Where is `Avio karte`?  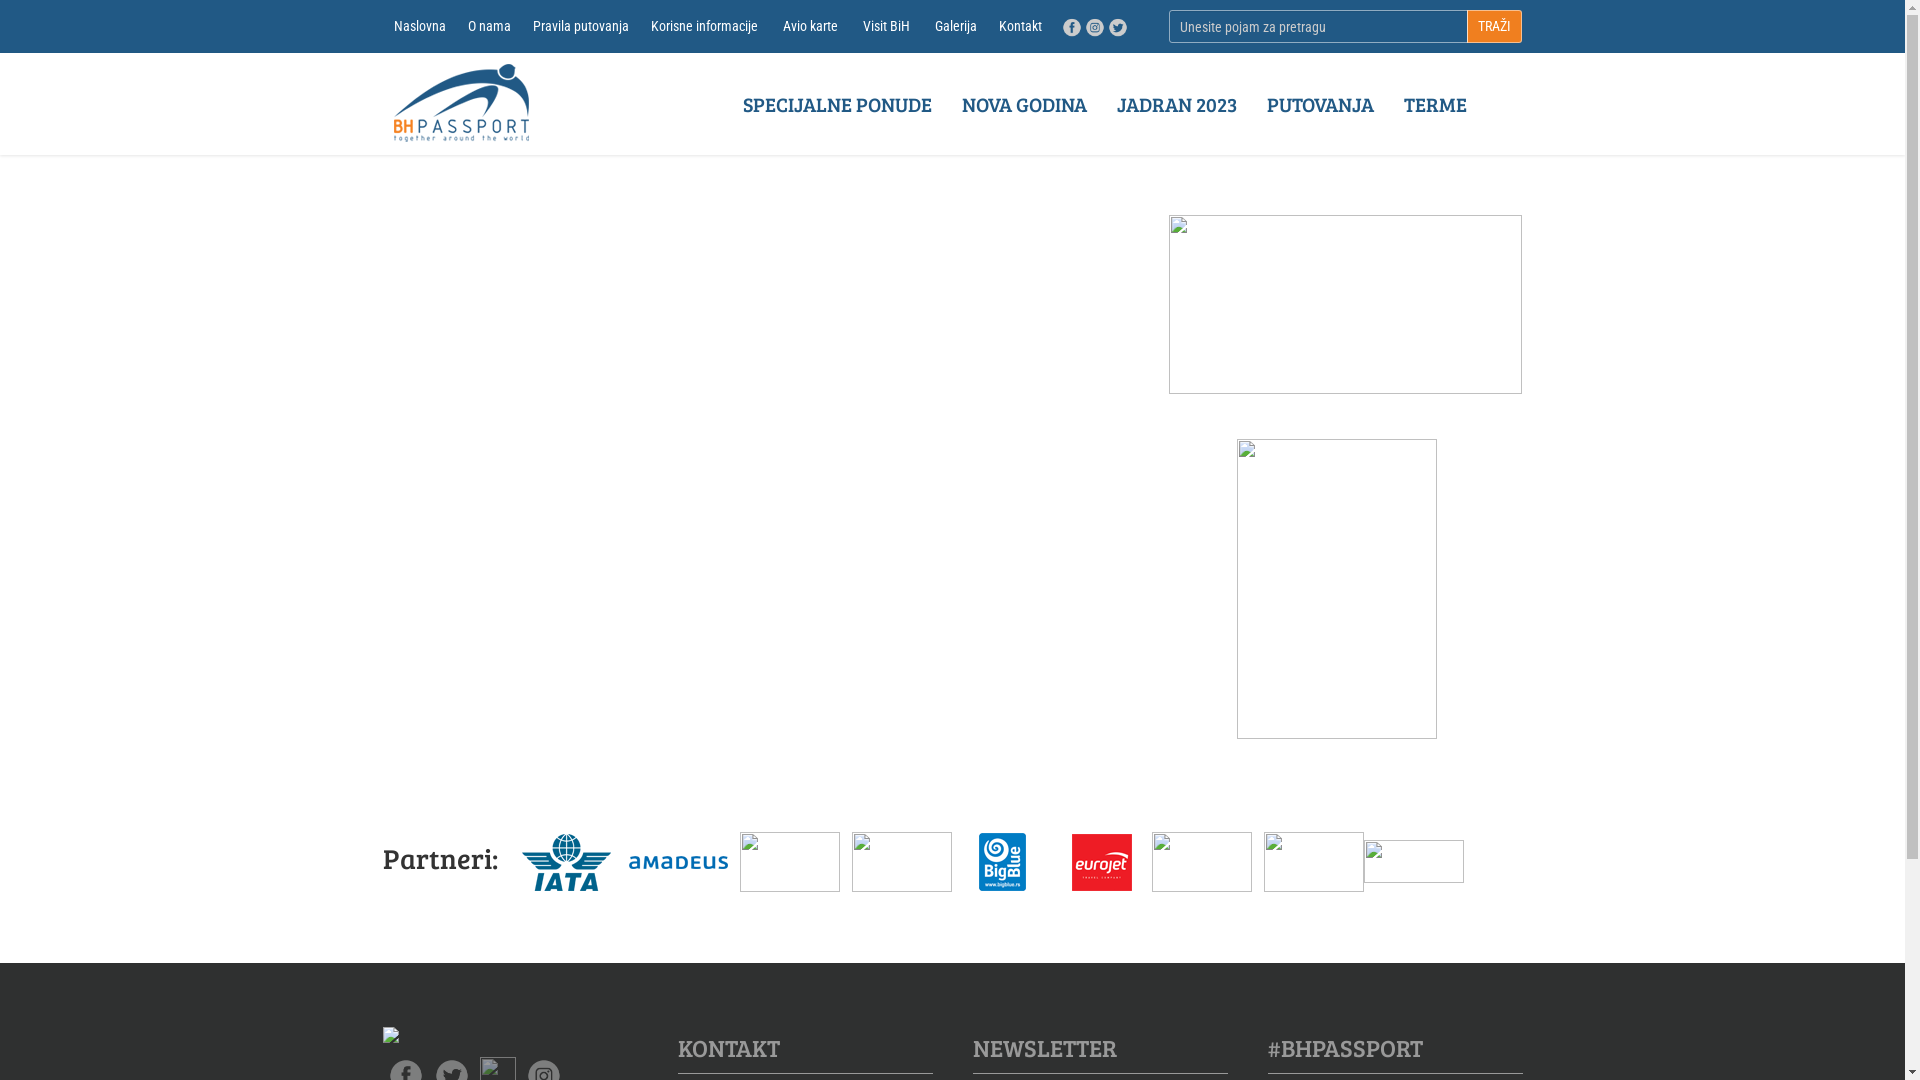
Avio karte is located at coordinates (810, 26).